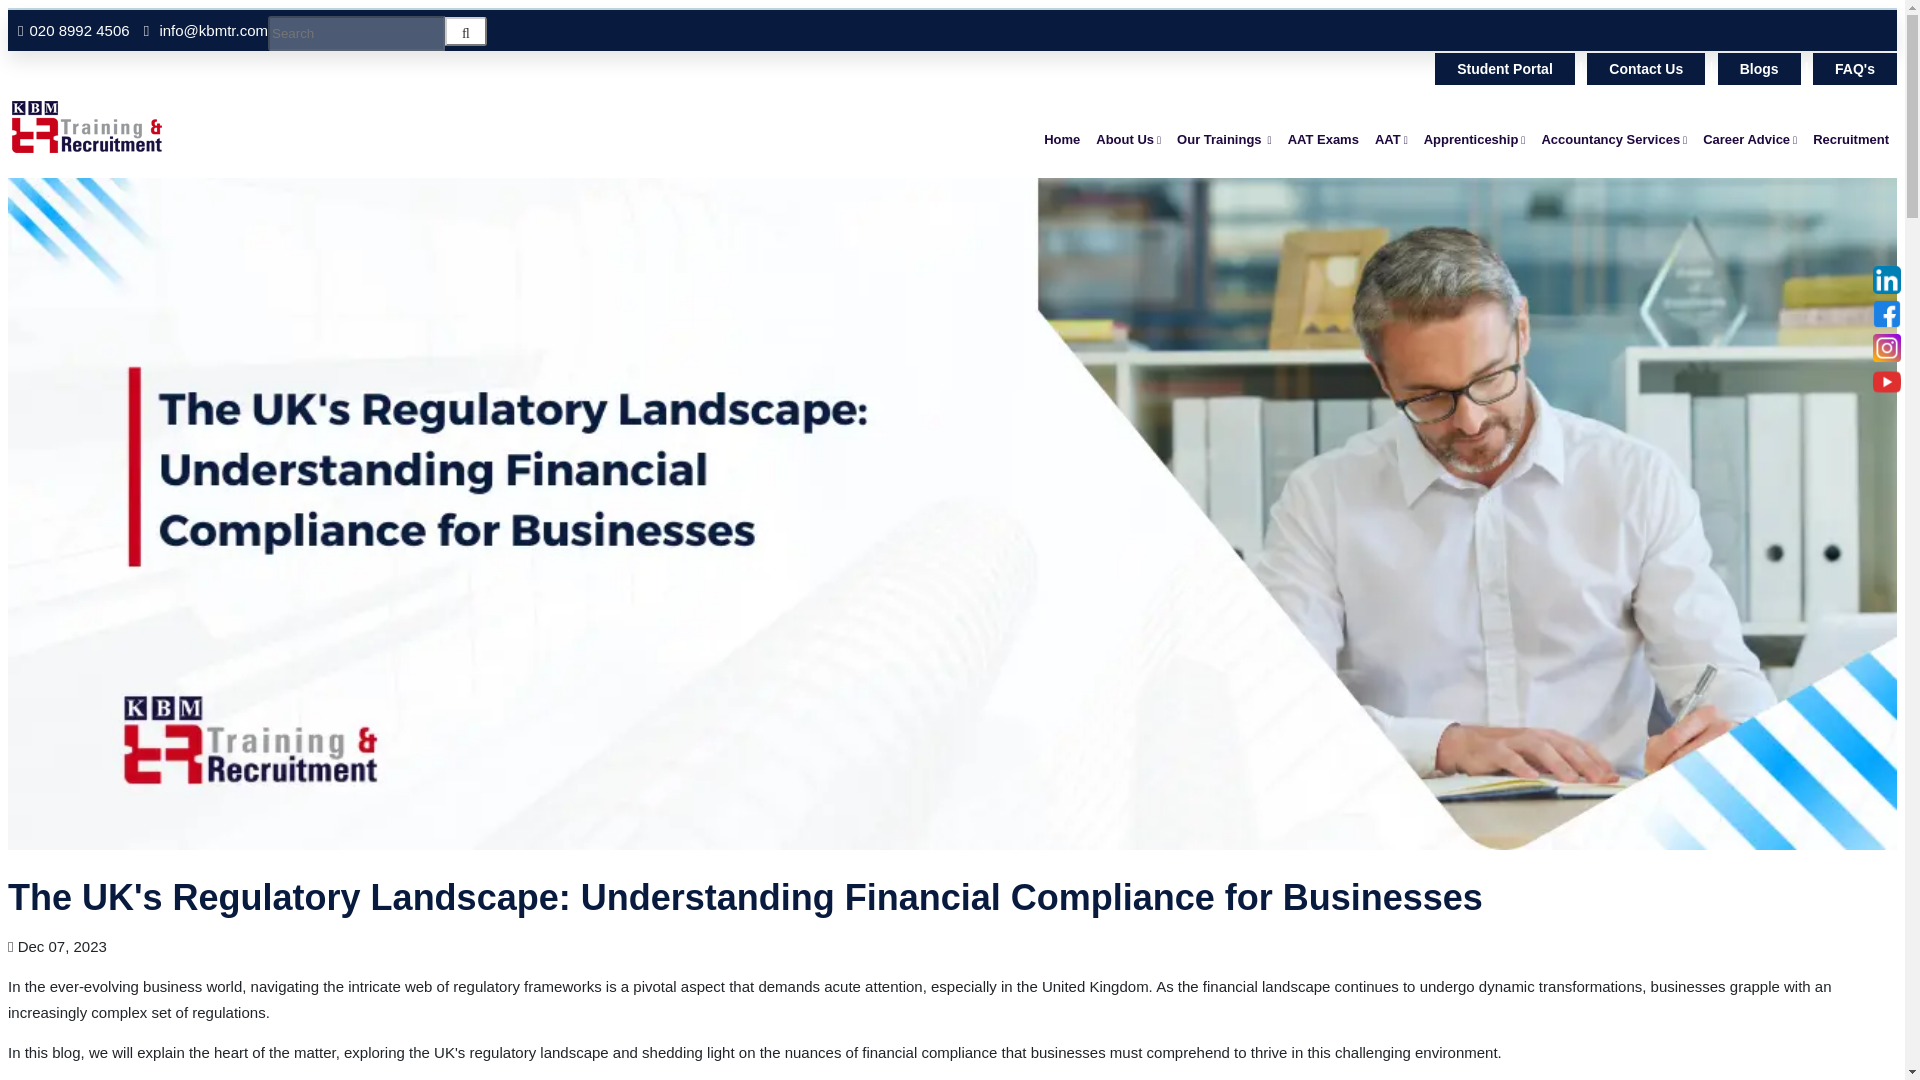  I want to click on 020 8992 4506, so click(78, 30).